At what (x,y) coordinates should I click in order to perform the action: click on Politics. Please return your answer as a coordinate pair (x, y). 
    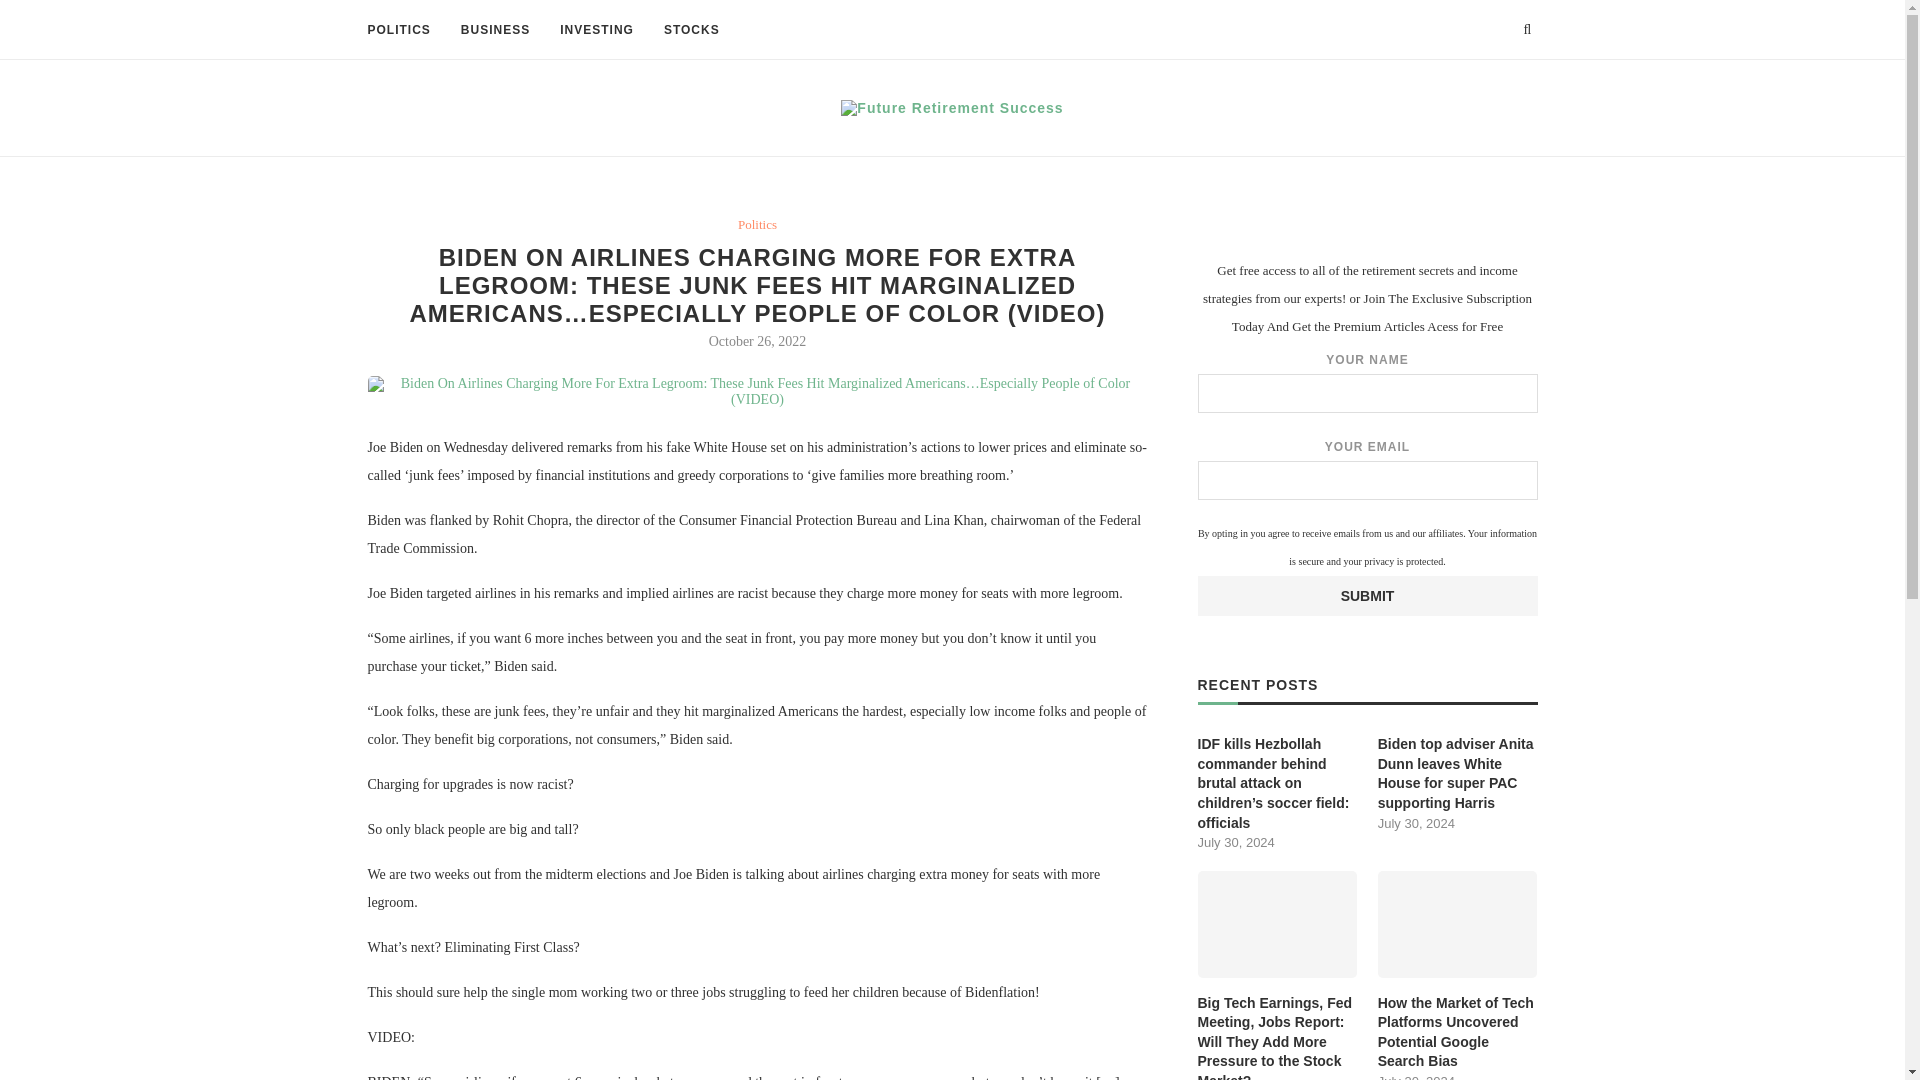
    Looking at the image, I should click on (757, 225).